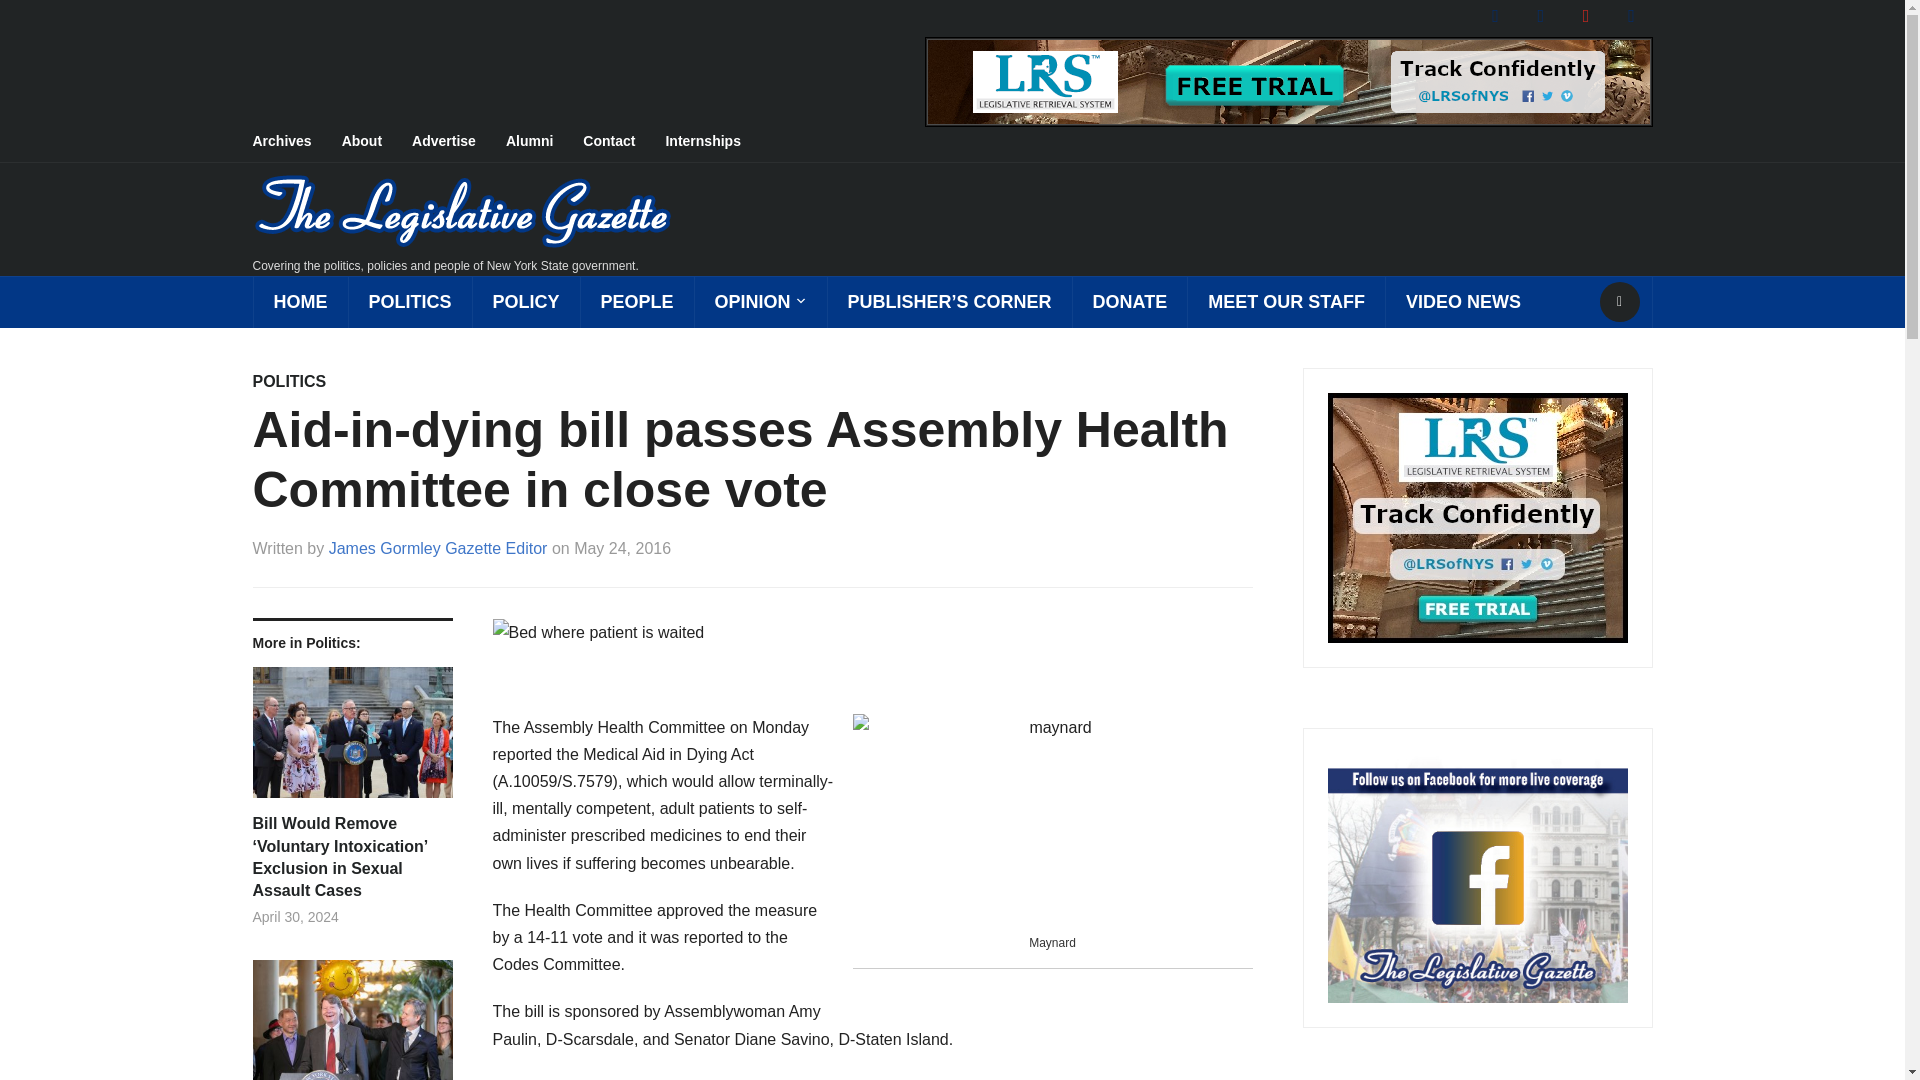  What do you see at coordinates (1495, 14) in the screenshot?
I see `Friend me on Facebook` at bounding box center [1495, 14].